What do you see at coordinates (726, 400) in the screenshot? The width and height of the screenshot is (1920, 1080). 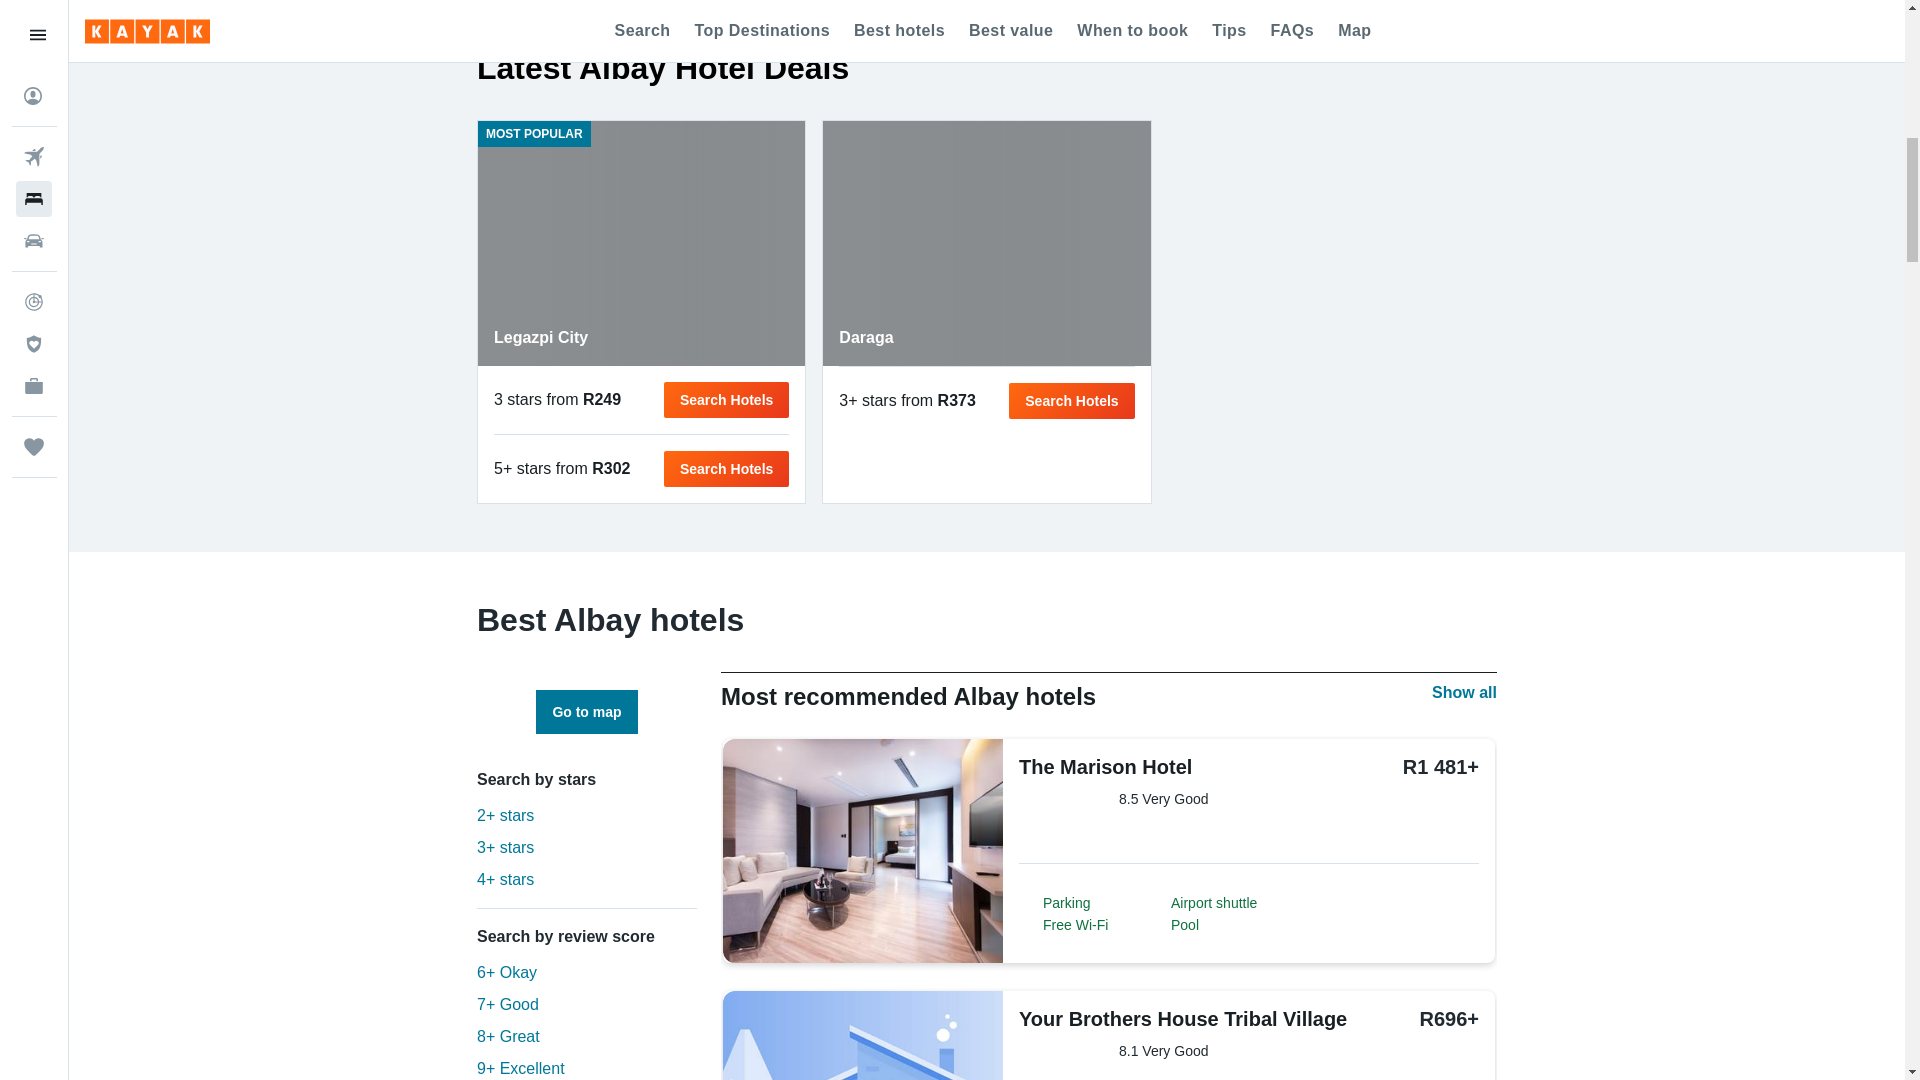 I see `Search Hotels` at bounding box center [726, 400].